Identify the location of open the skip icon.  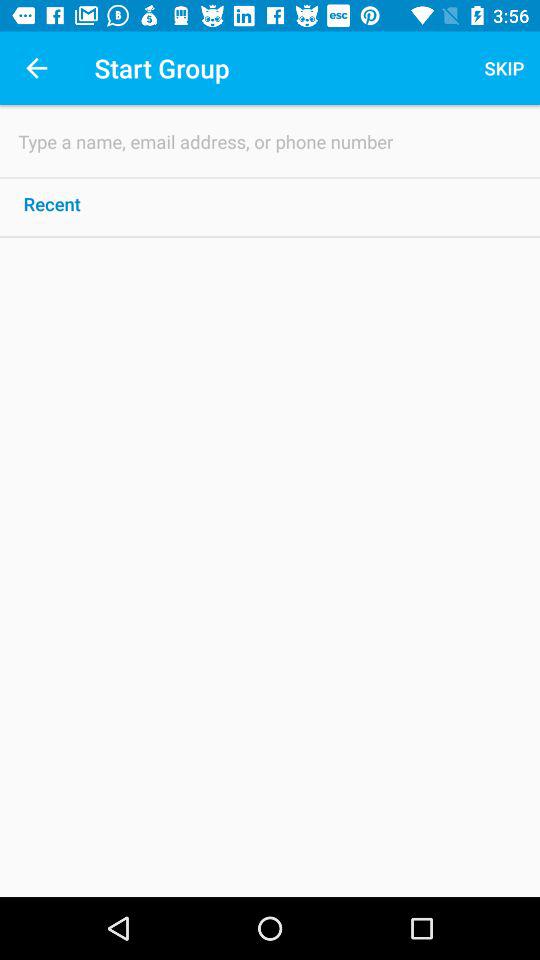
(504, 68).